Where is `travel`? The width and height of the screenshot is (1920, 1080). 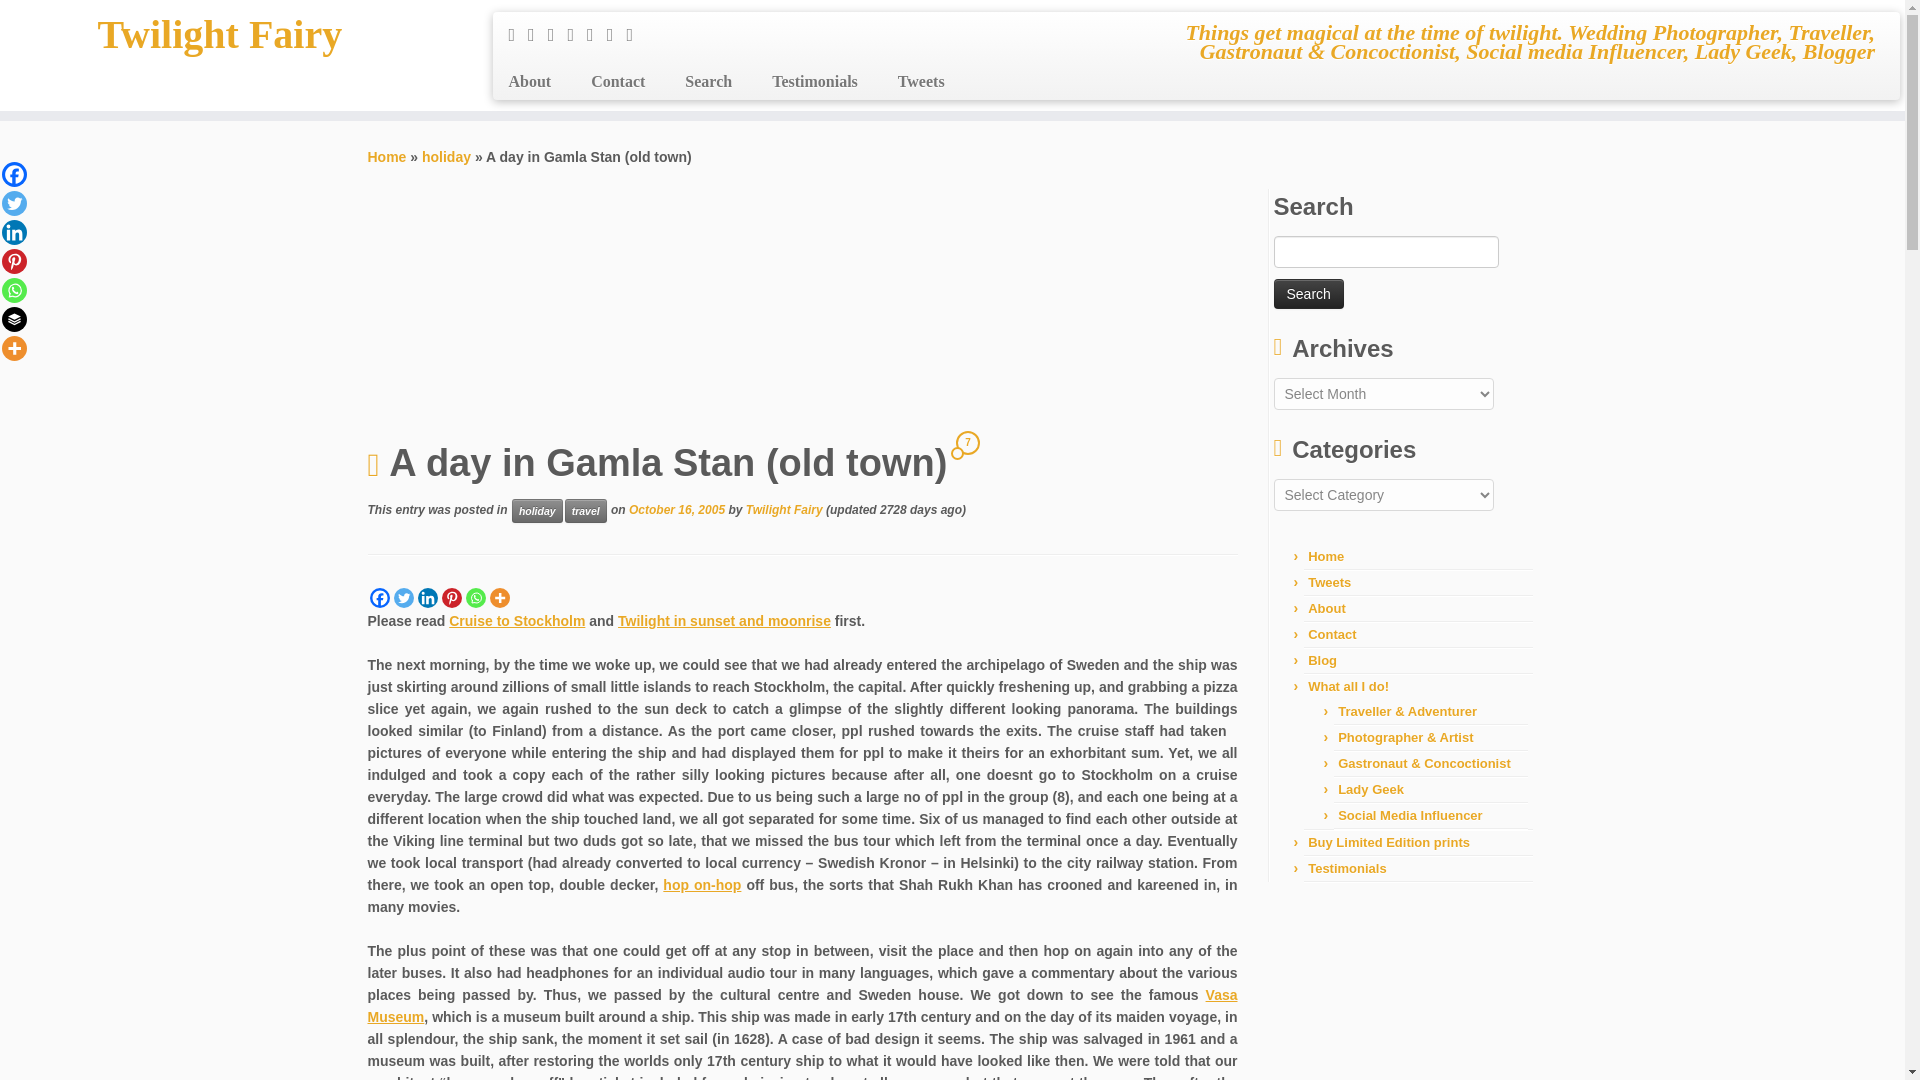
travel is located at coordinates (585, 510).